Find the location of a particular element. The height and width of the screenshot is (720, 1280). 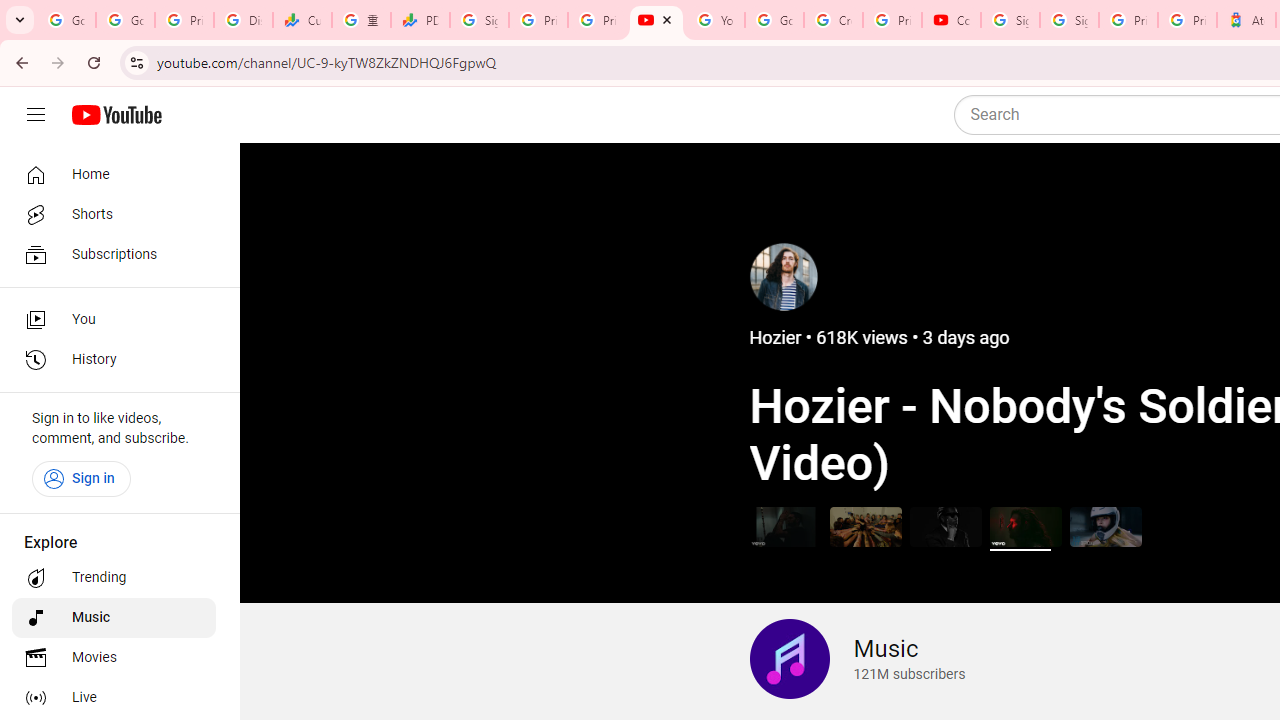

The Music Channel - YouTube is located at coordinates (656, 20).